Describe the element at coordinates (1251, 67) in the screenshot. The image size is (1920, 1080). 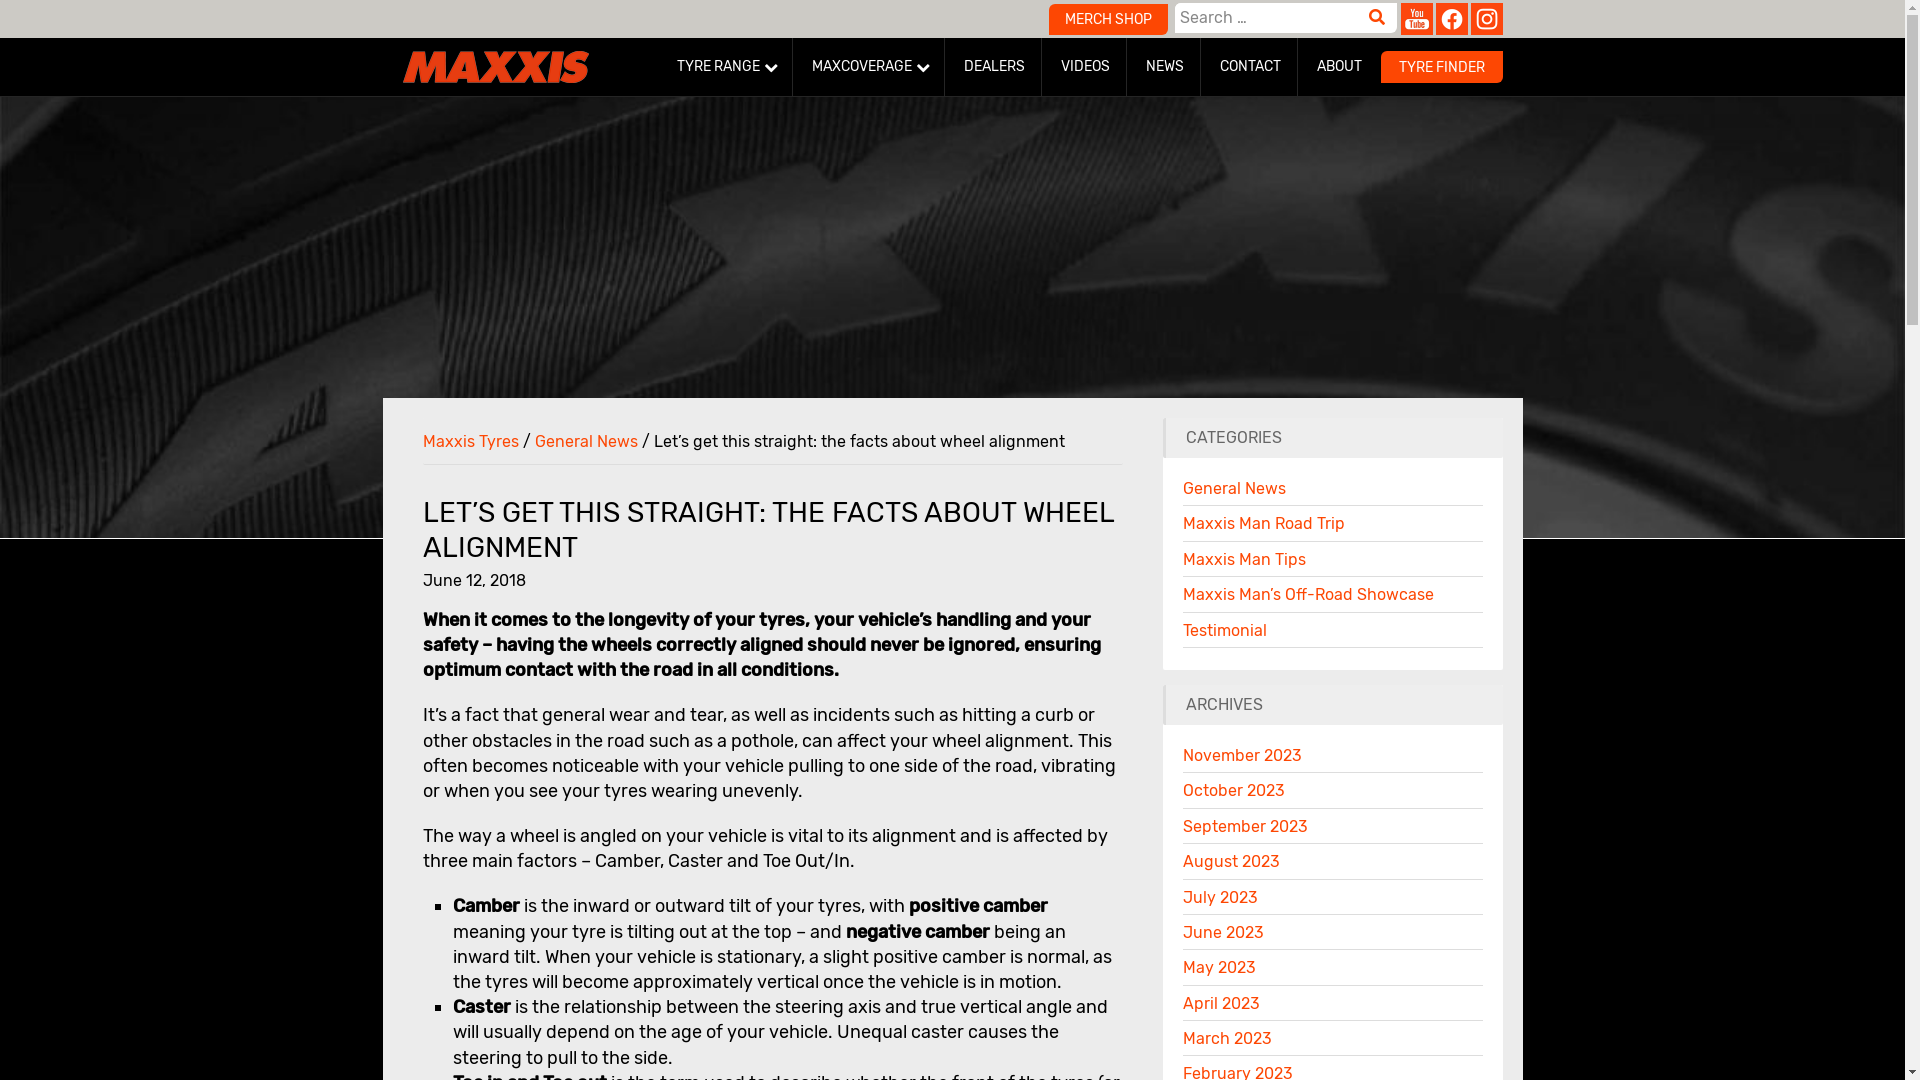
I see `CONTACT` at that location.